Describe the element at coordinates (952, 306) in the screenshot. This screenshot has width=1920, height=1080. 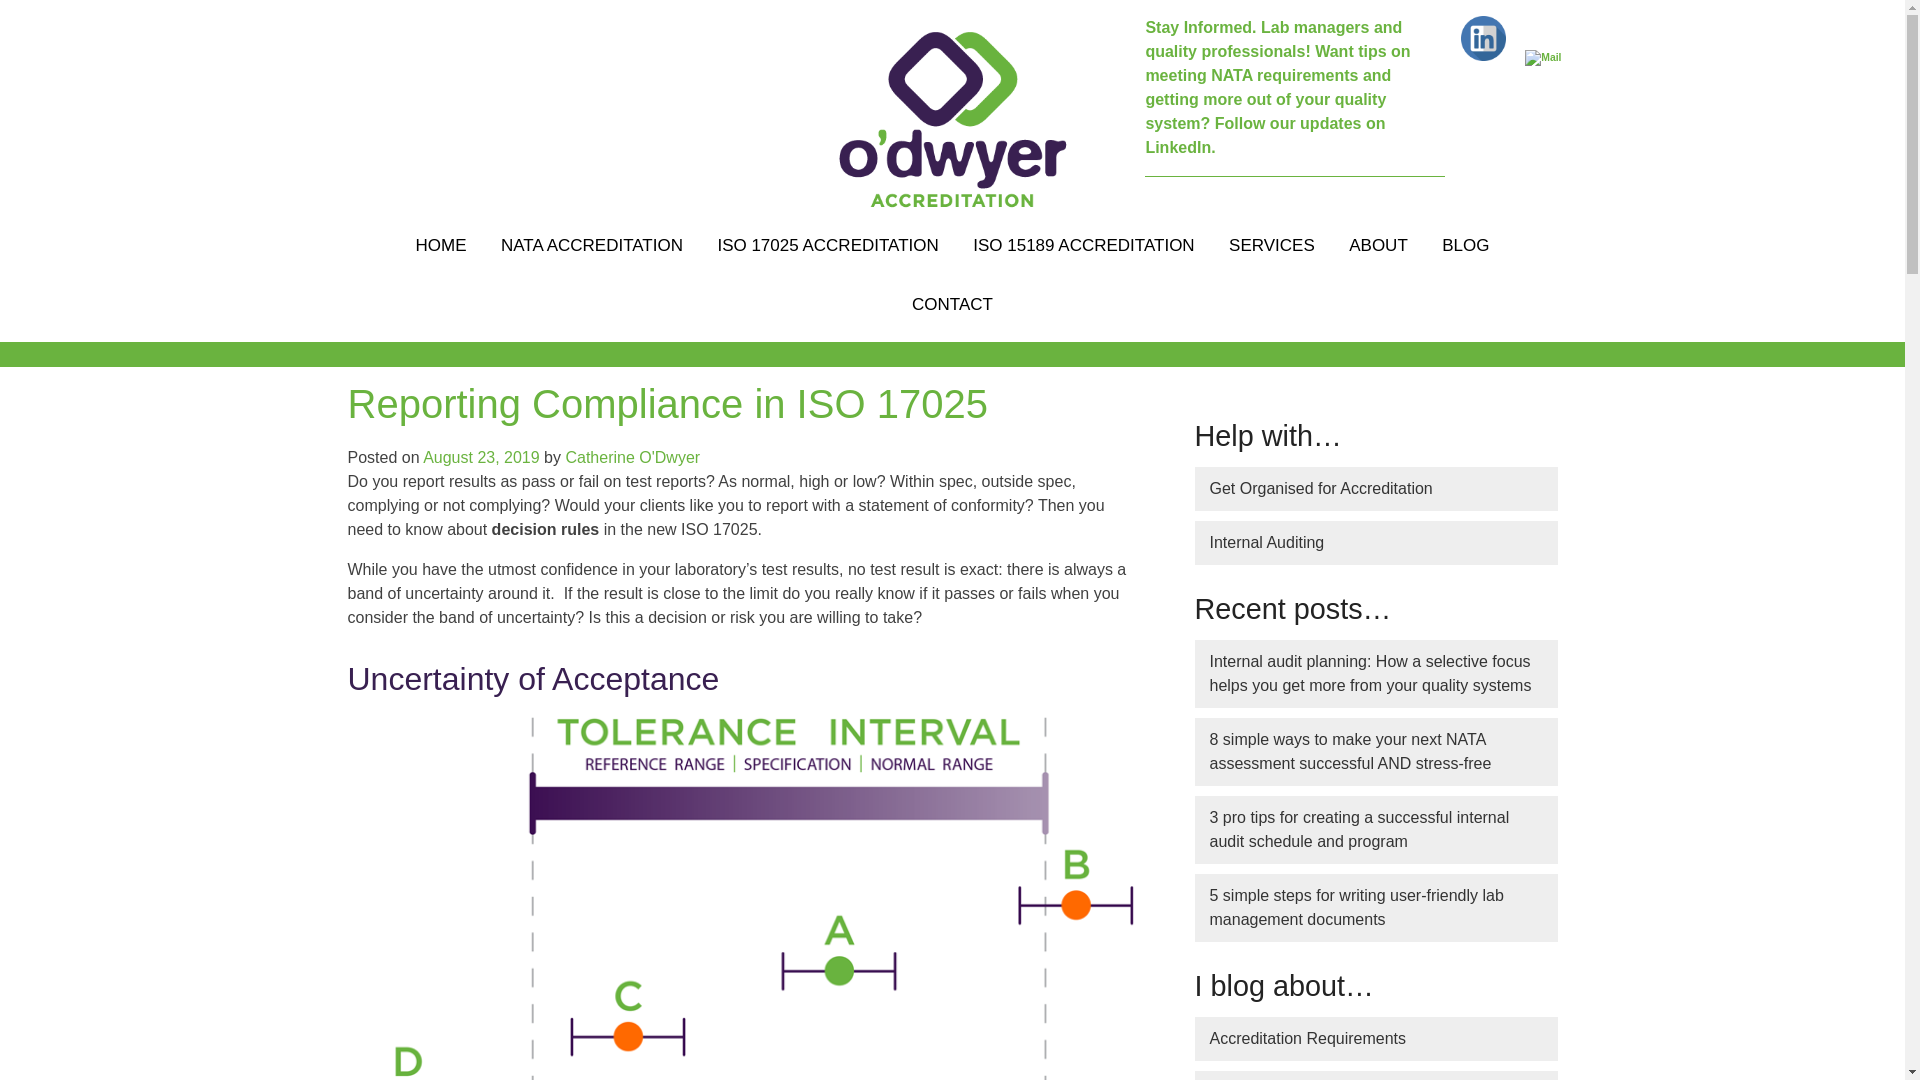
I see `CONTACT` at that location.